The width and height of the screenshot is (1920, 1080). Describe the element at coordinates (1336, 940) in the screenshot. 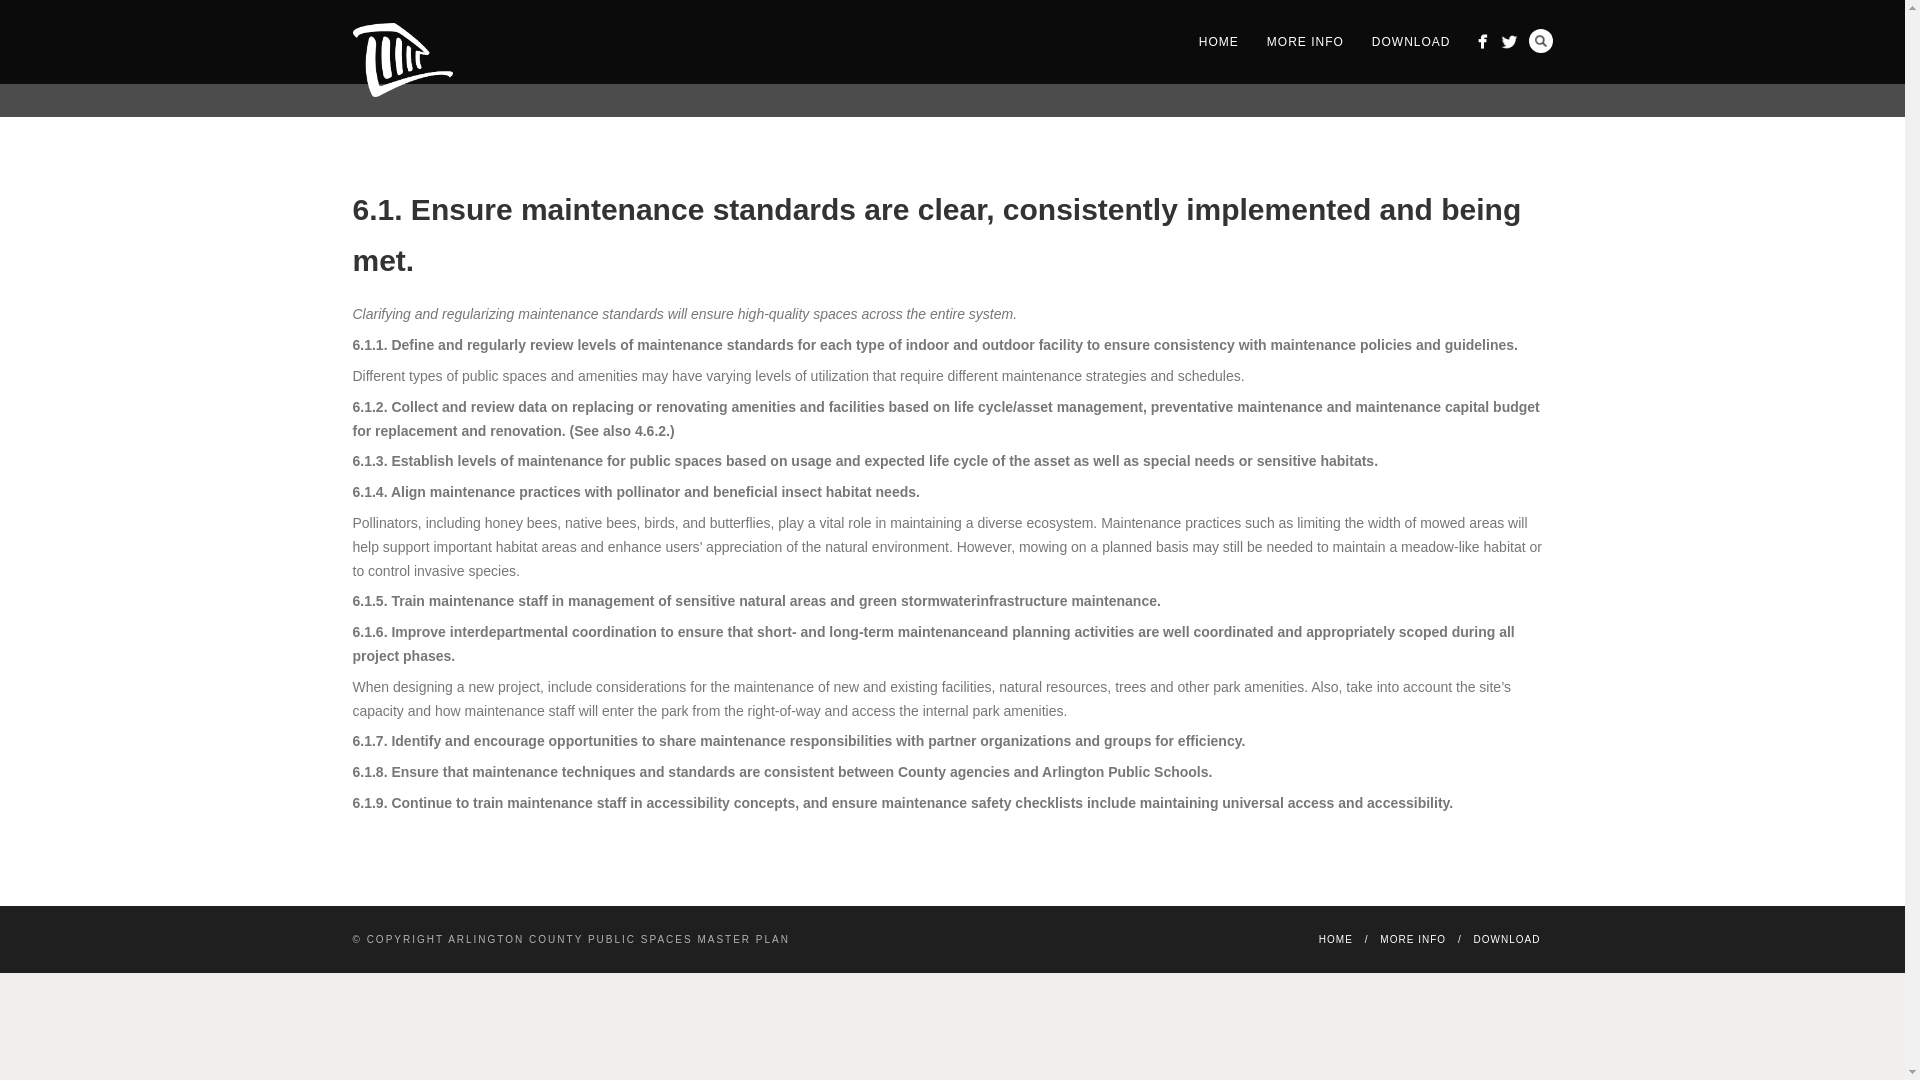

I see `HOME` at that location.